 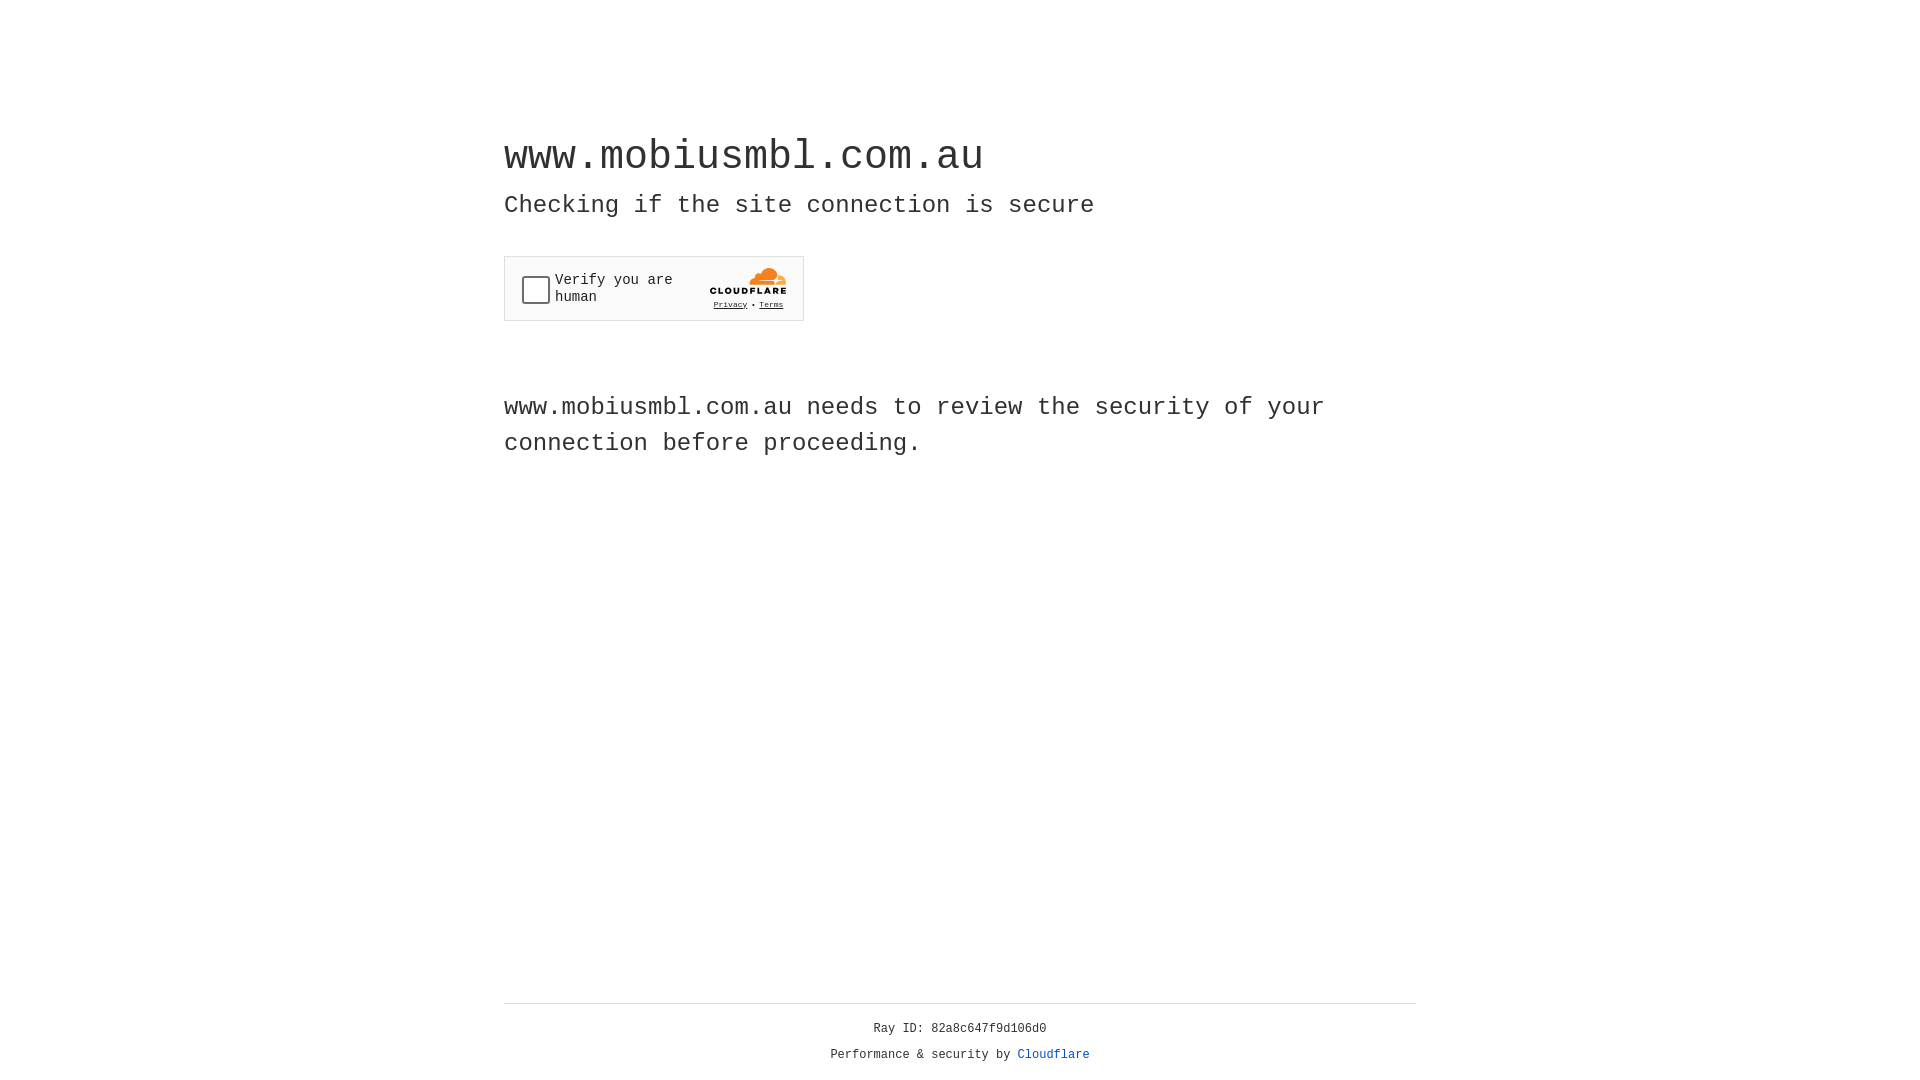 What do you see at coordinates (1054, 1055) in the screenshot?
I see `Cloudflare` at bounding box center [1054, 1055].